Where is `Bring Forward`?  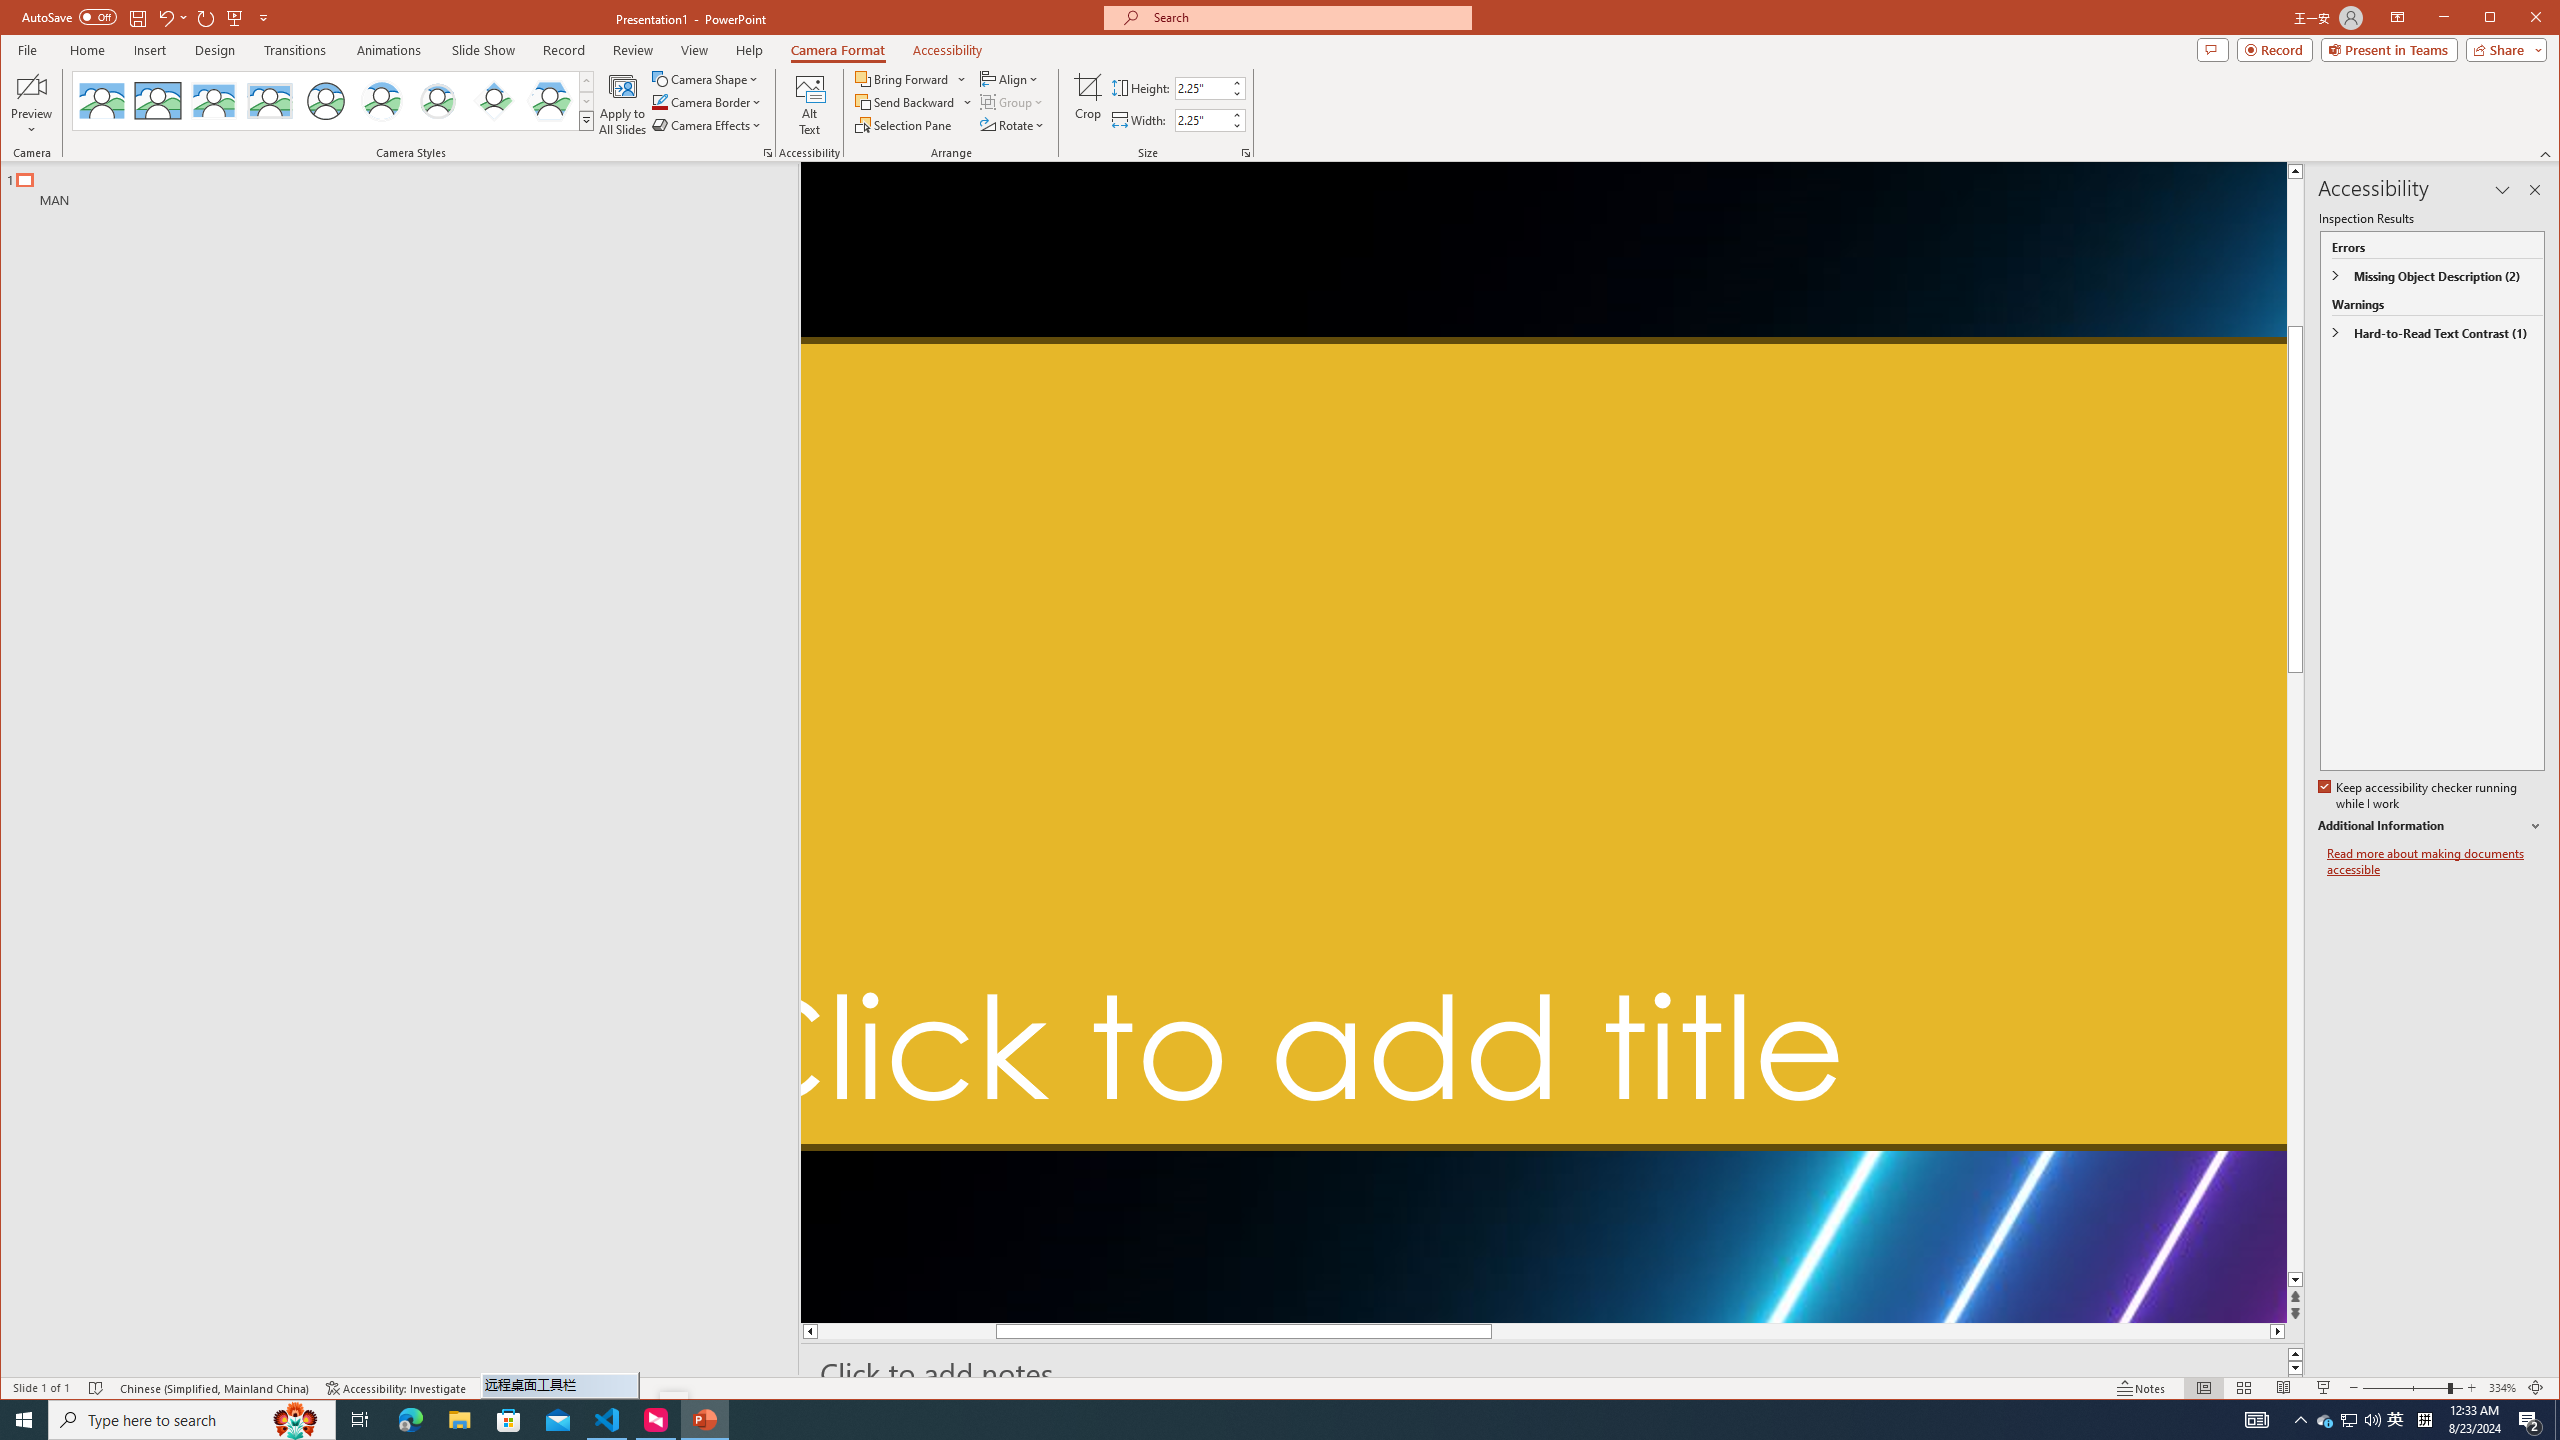
Bring Forward is located at coordinates (911, 78).